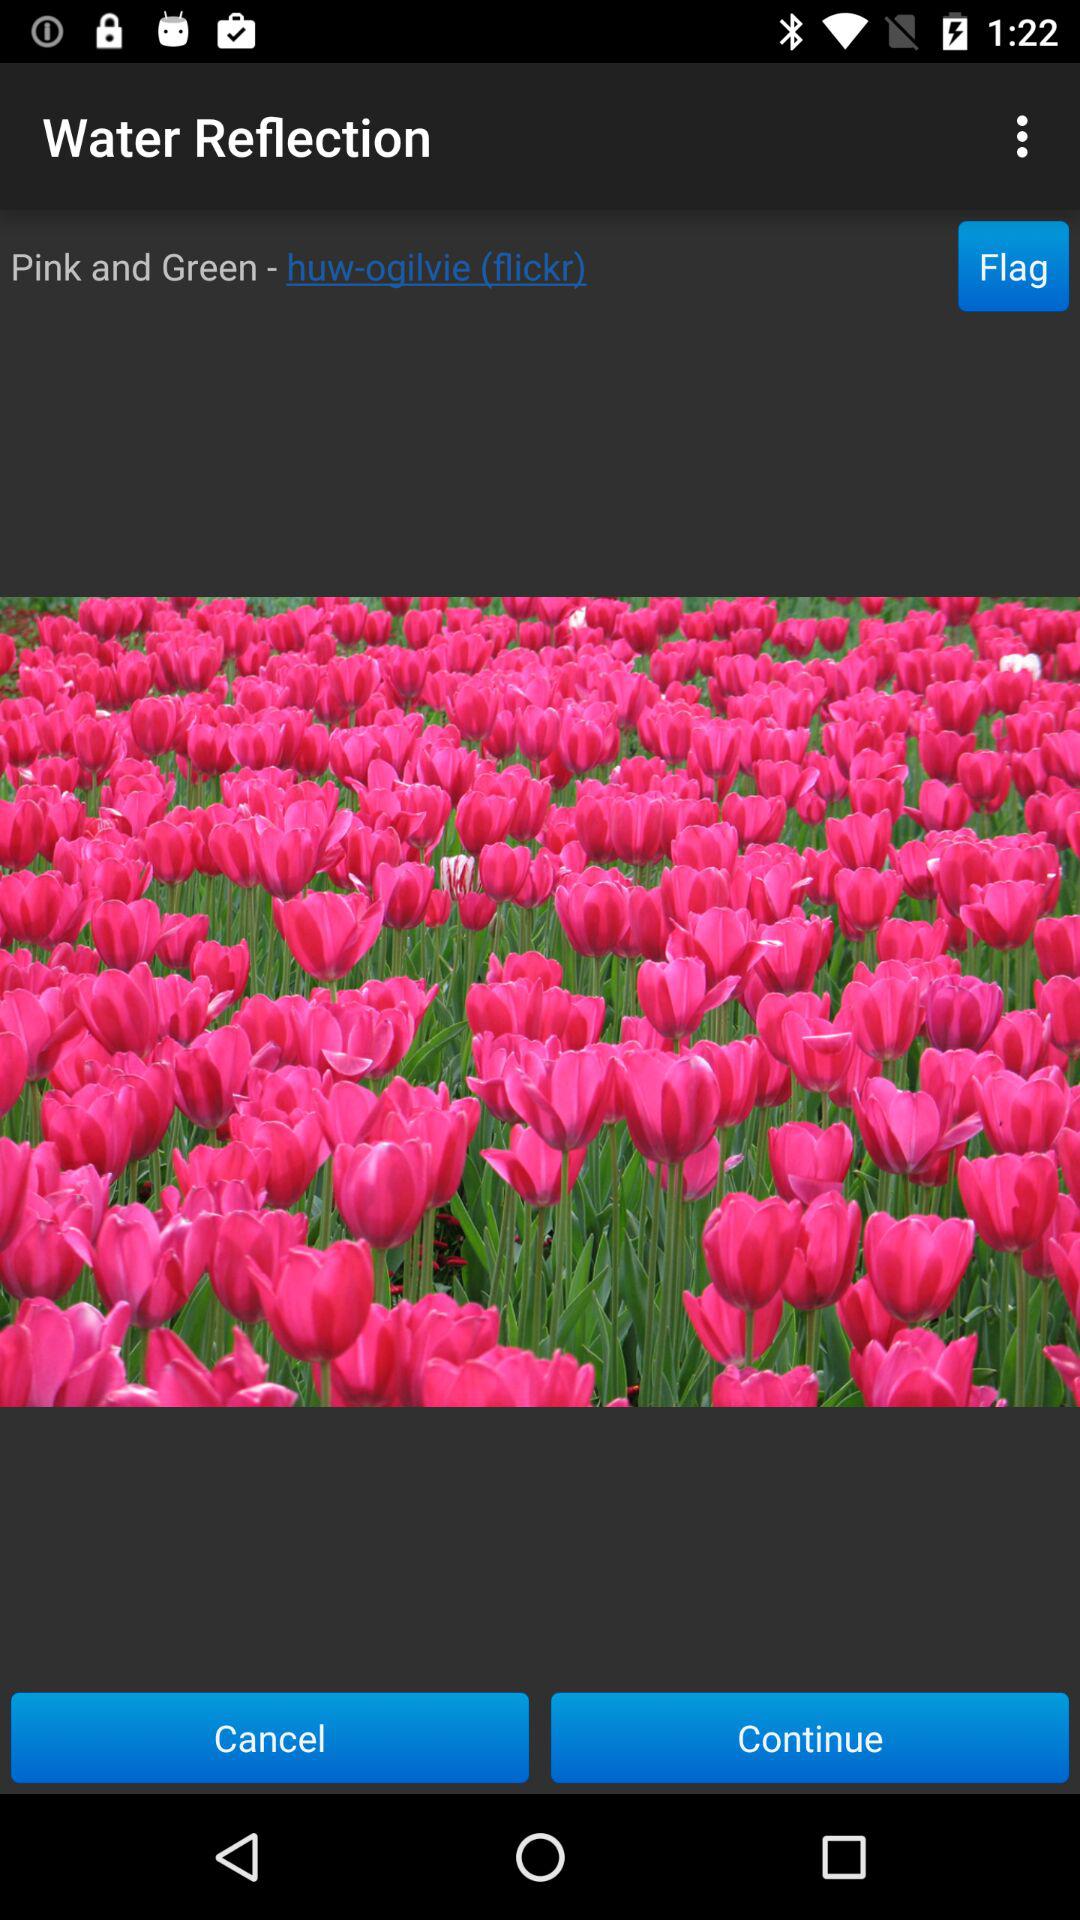 This screenshot has width=1080, height=1920. Describe the element at coordinates (270, 1737) in the screenshot. I see `select icon at the bottom left corner` at that location.